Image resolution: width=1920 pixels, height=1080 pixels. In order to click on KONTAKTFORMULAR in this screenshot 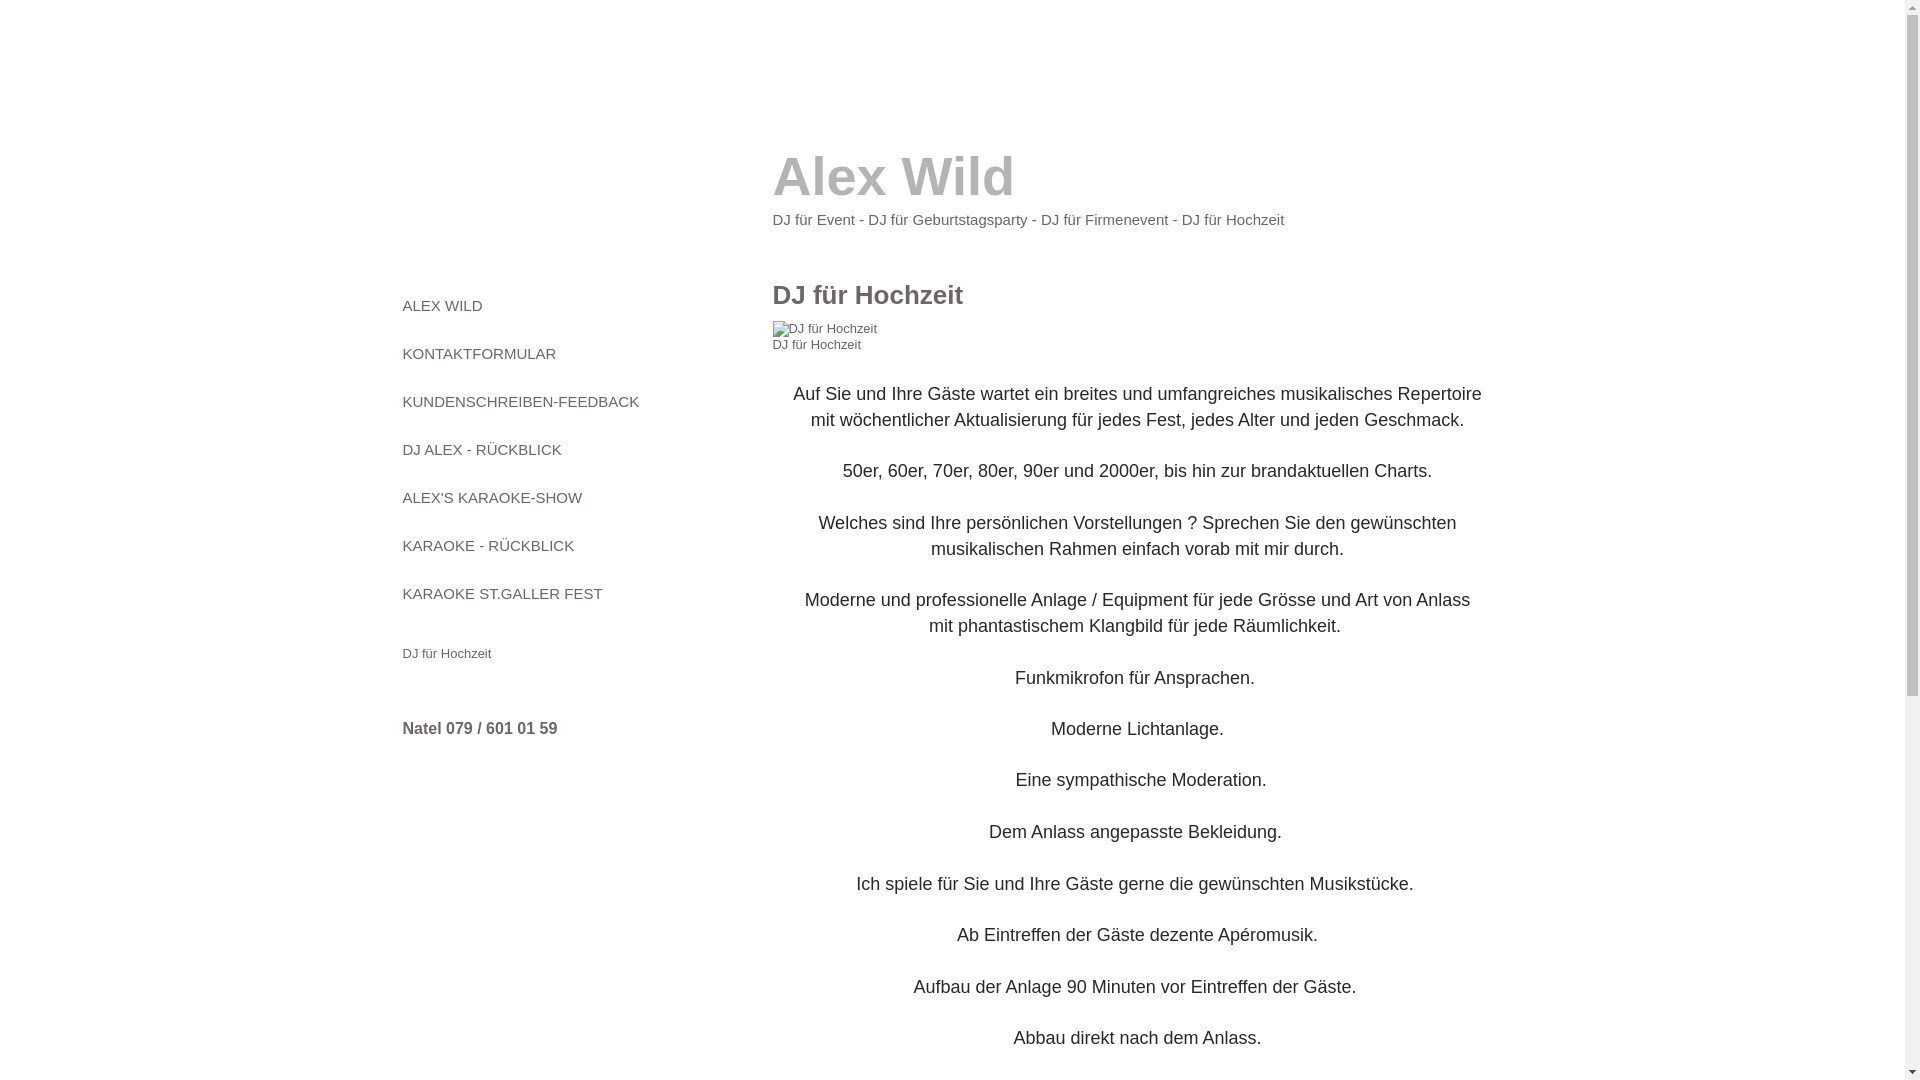, I will do `click(479, 354)`.